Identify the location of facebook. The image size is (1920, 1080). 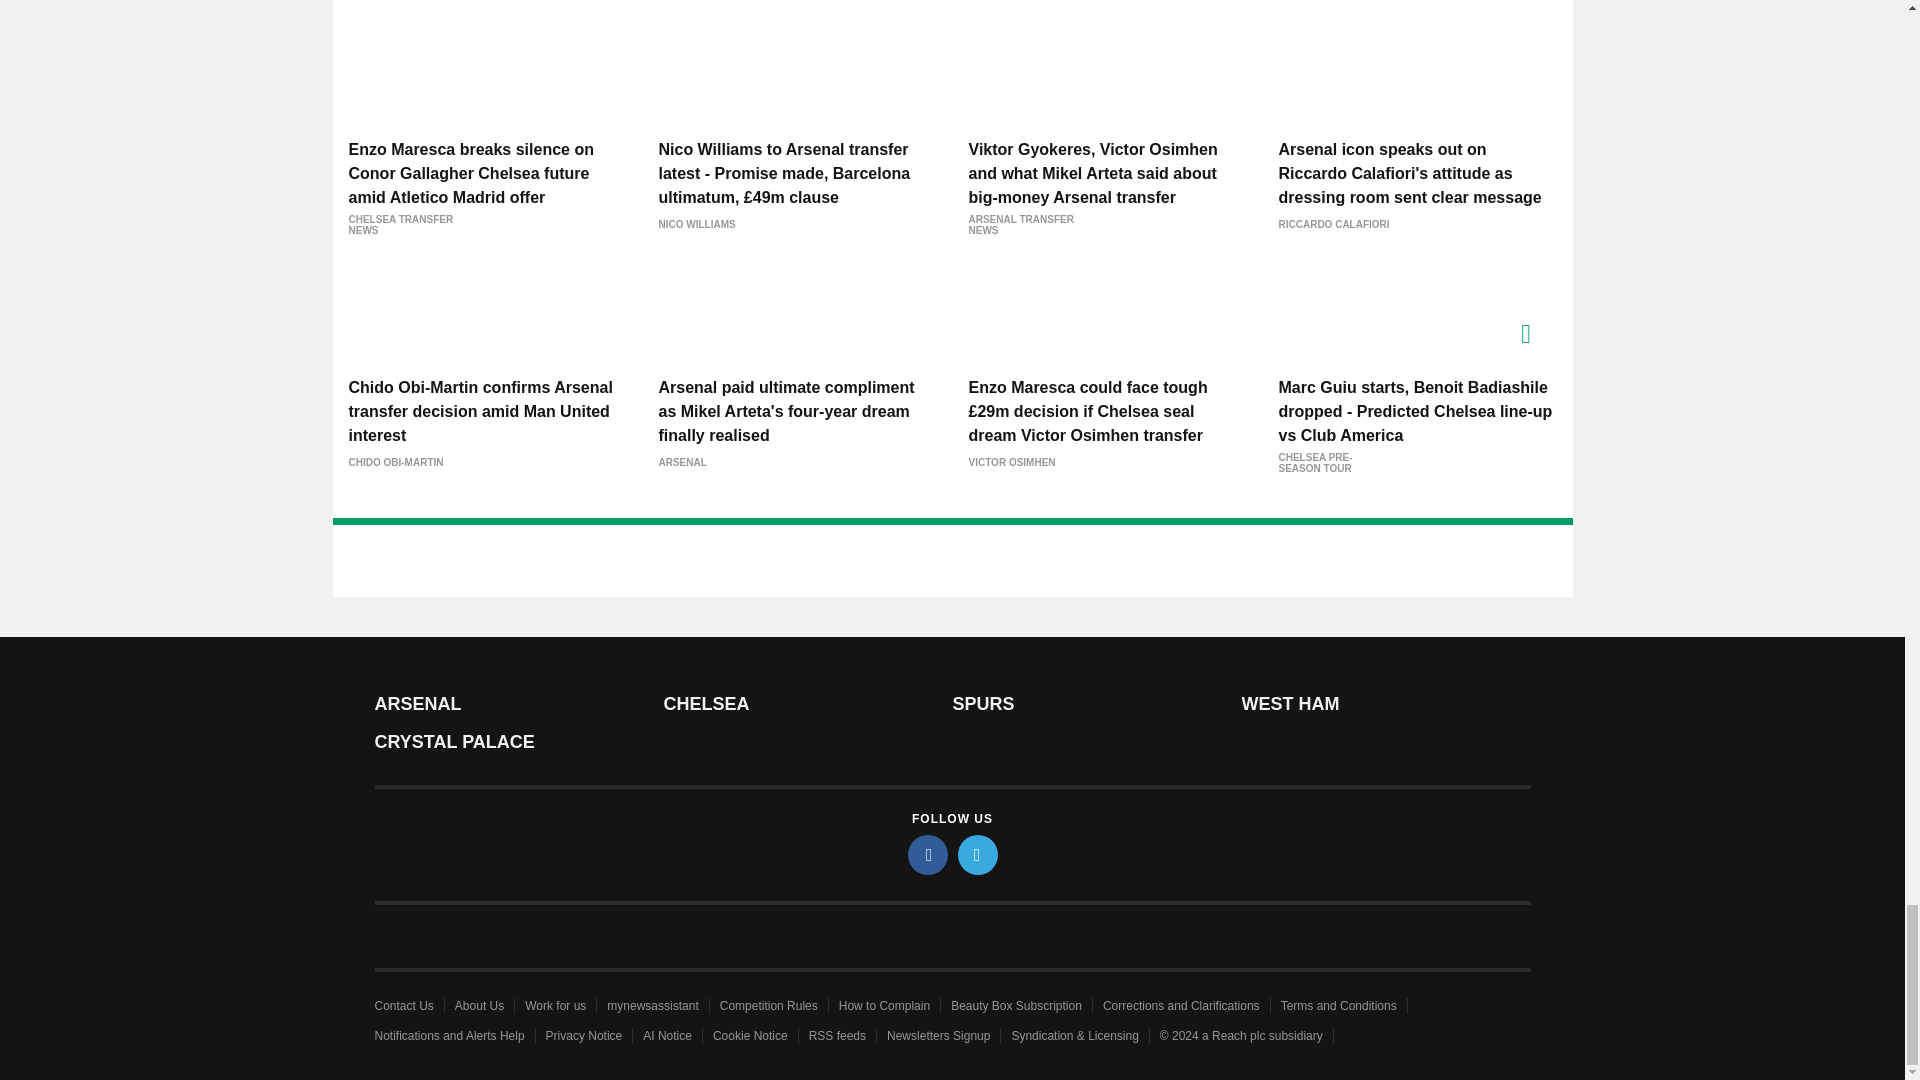
(928, 854).